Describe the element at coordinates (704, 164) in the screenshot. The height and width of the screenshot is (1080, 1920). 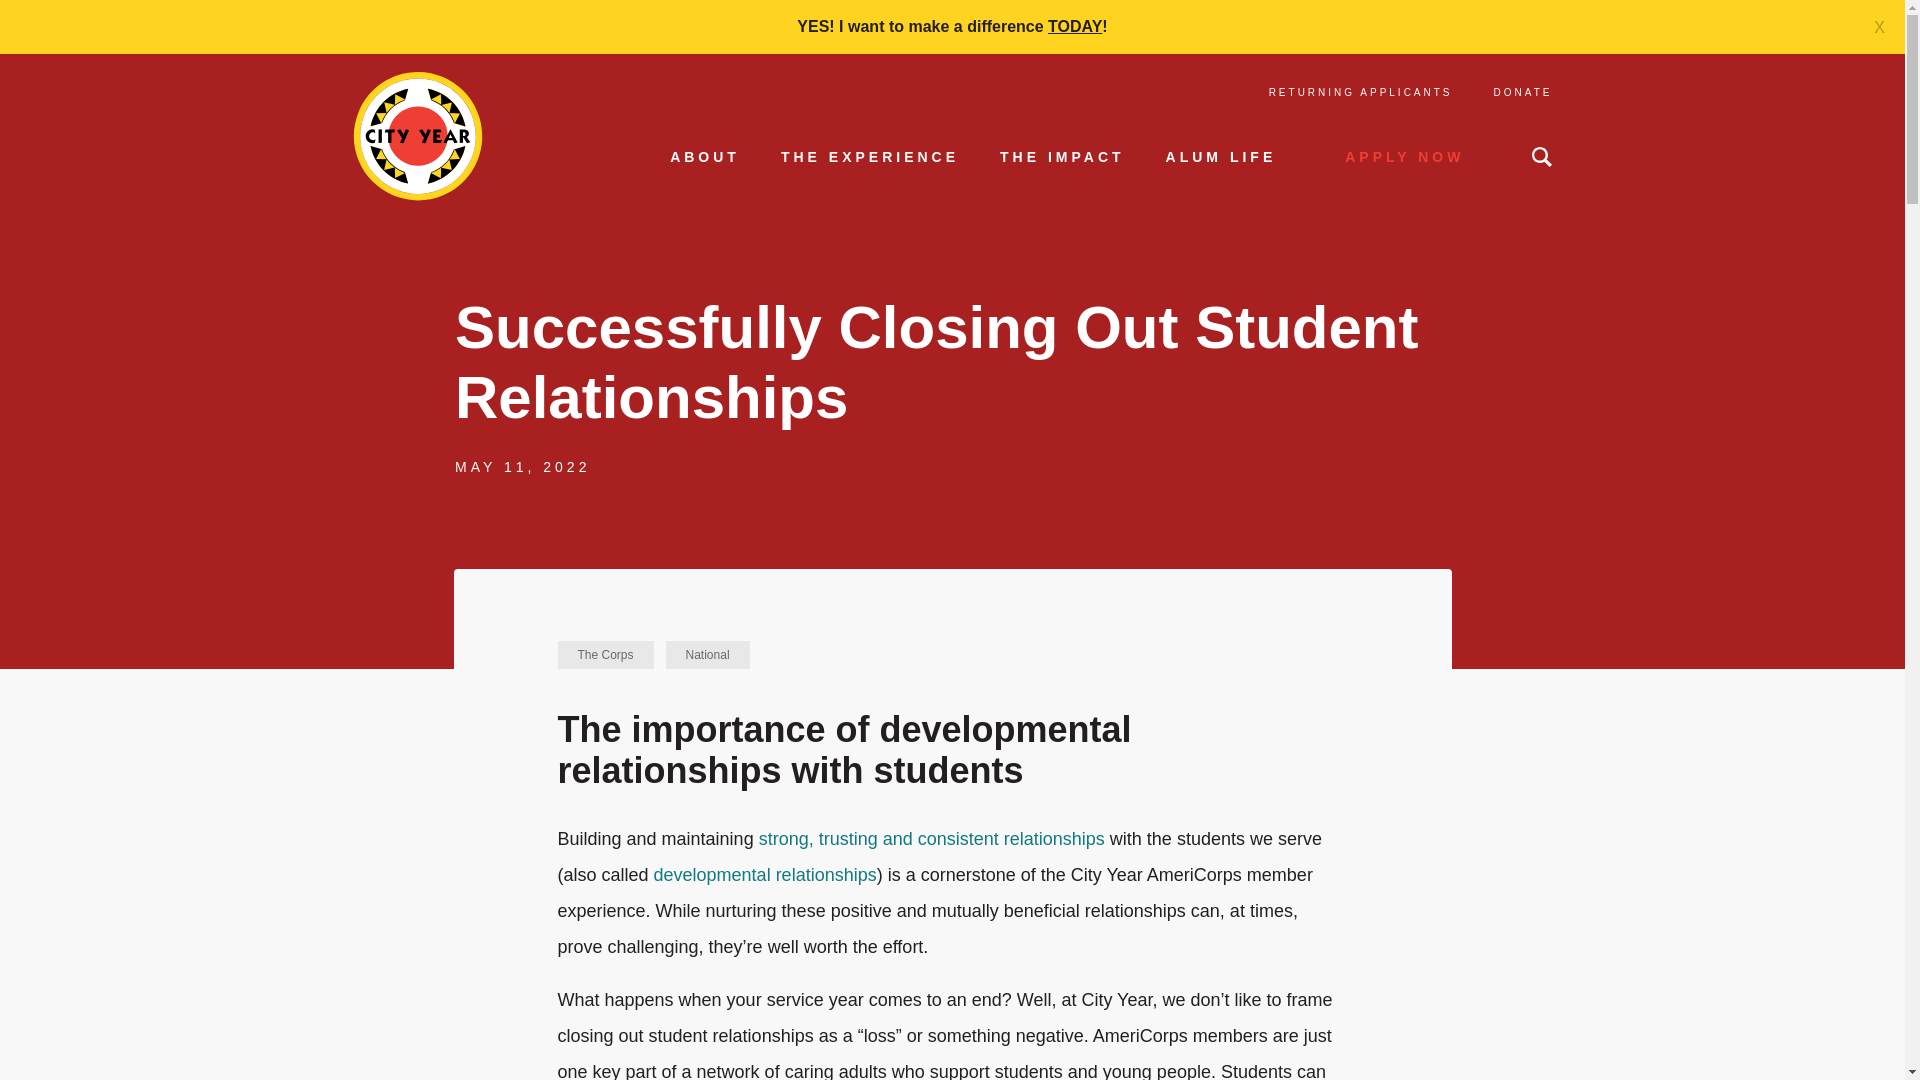
I see `ABOUT` at that location.